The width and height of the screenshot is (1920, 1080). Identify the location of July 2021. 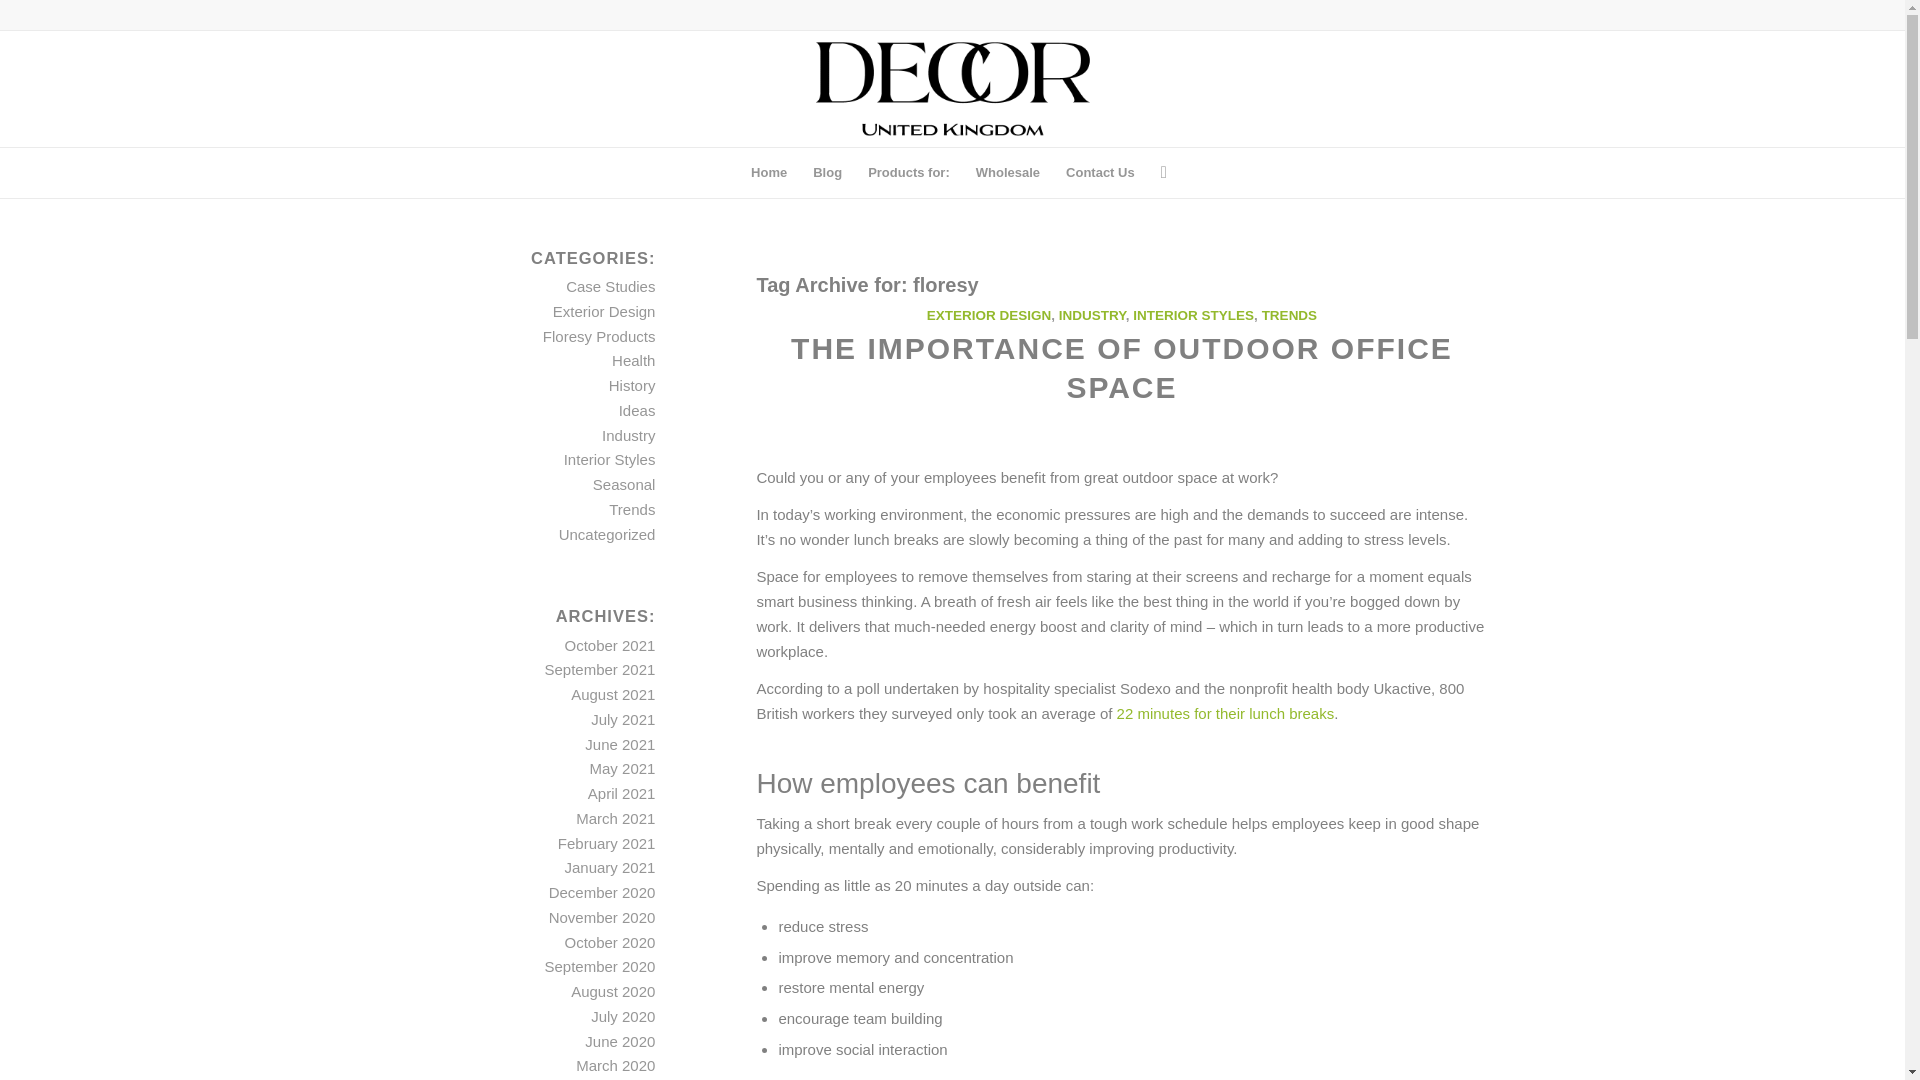
(622, 718).